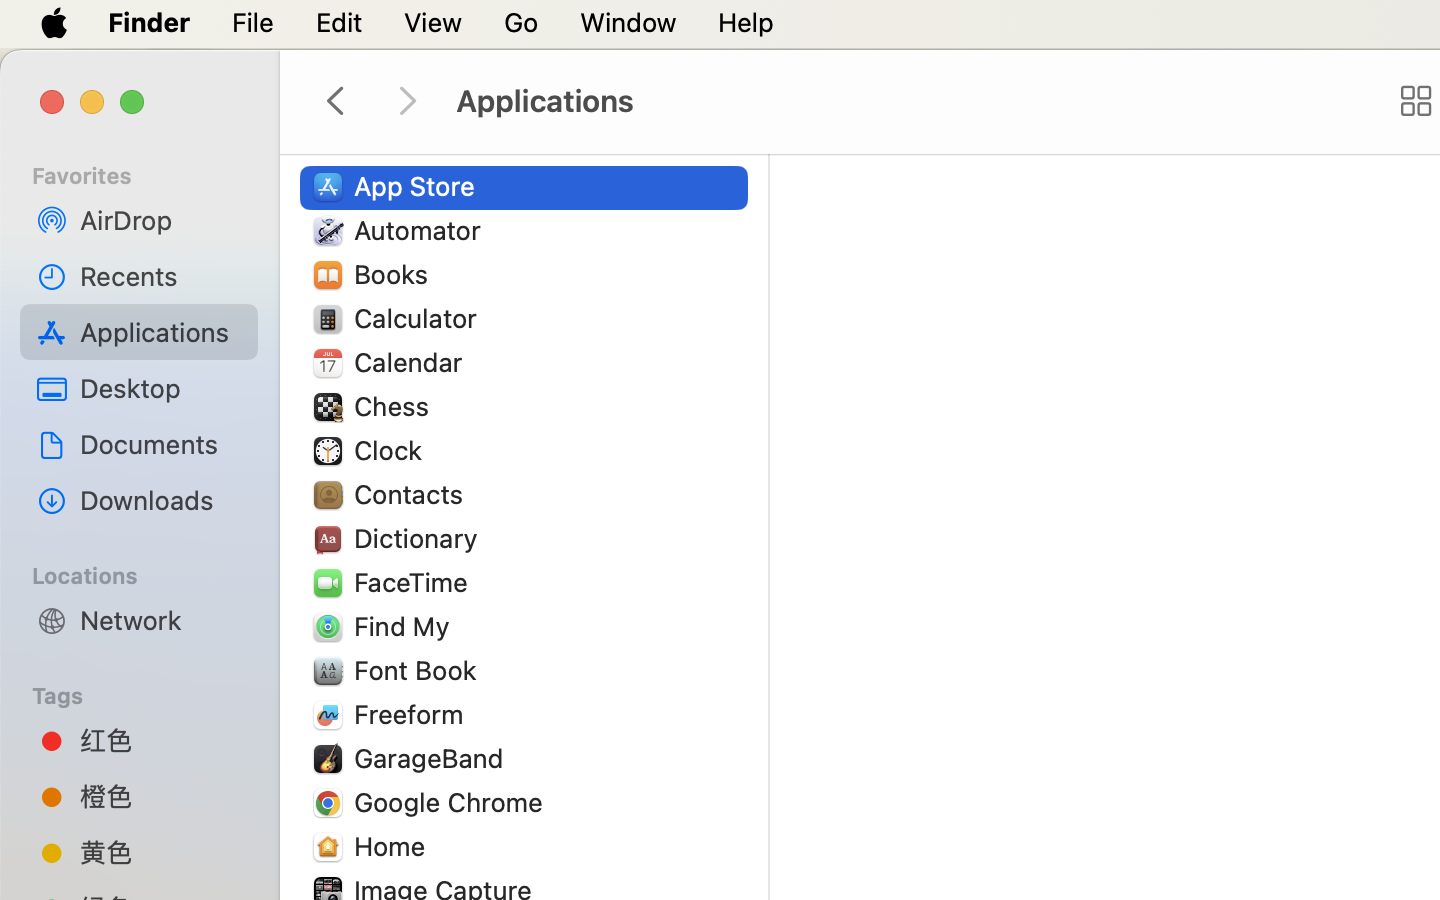 The height and width of the screenshot is (900, 1440). I want to click on AirDrop, so click(161, 220).